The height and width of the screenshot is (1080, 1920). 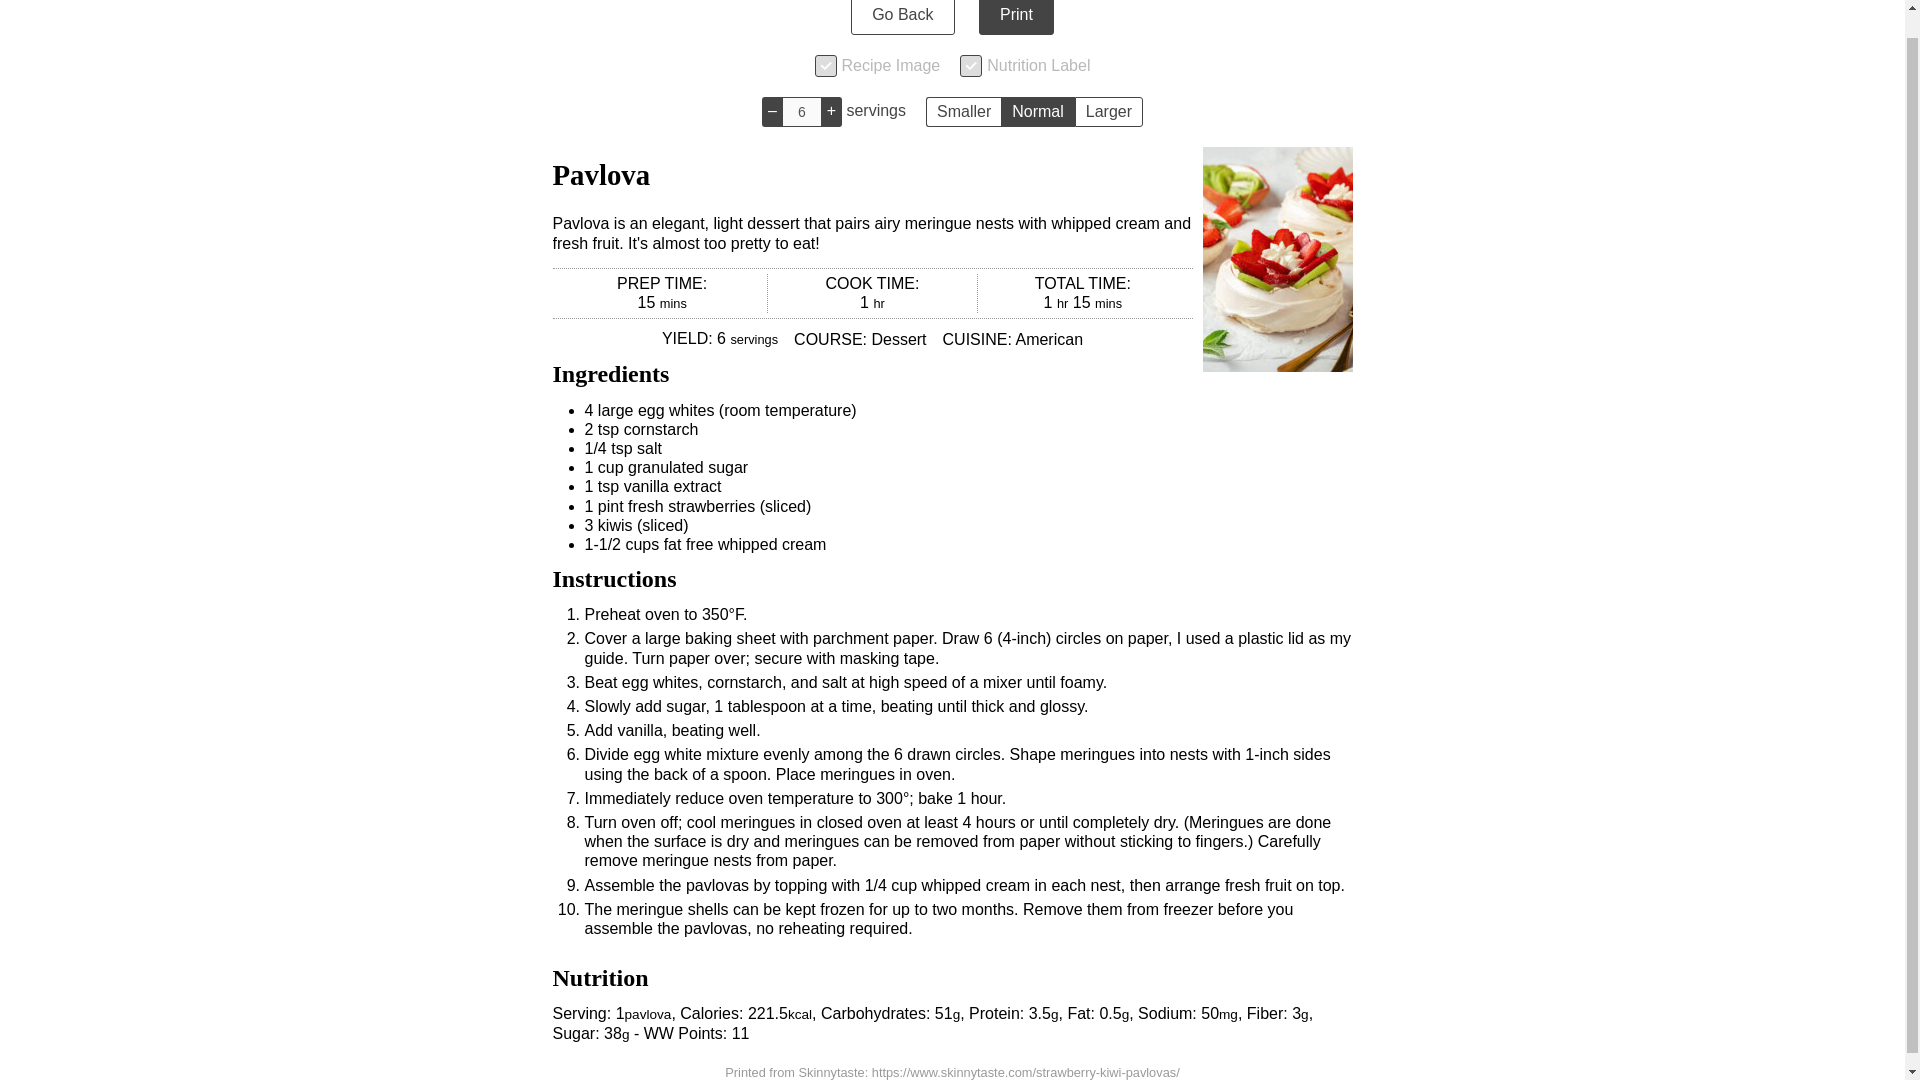 I want to click on 6, so click(x=801, y=112).